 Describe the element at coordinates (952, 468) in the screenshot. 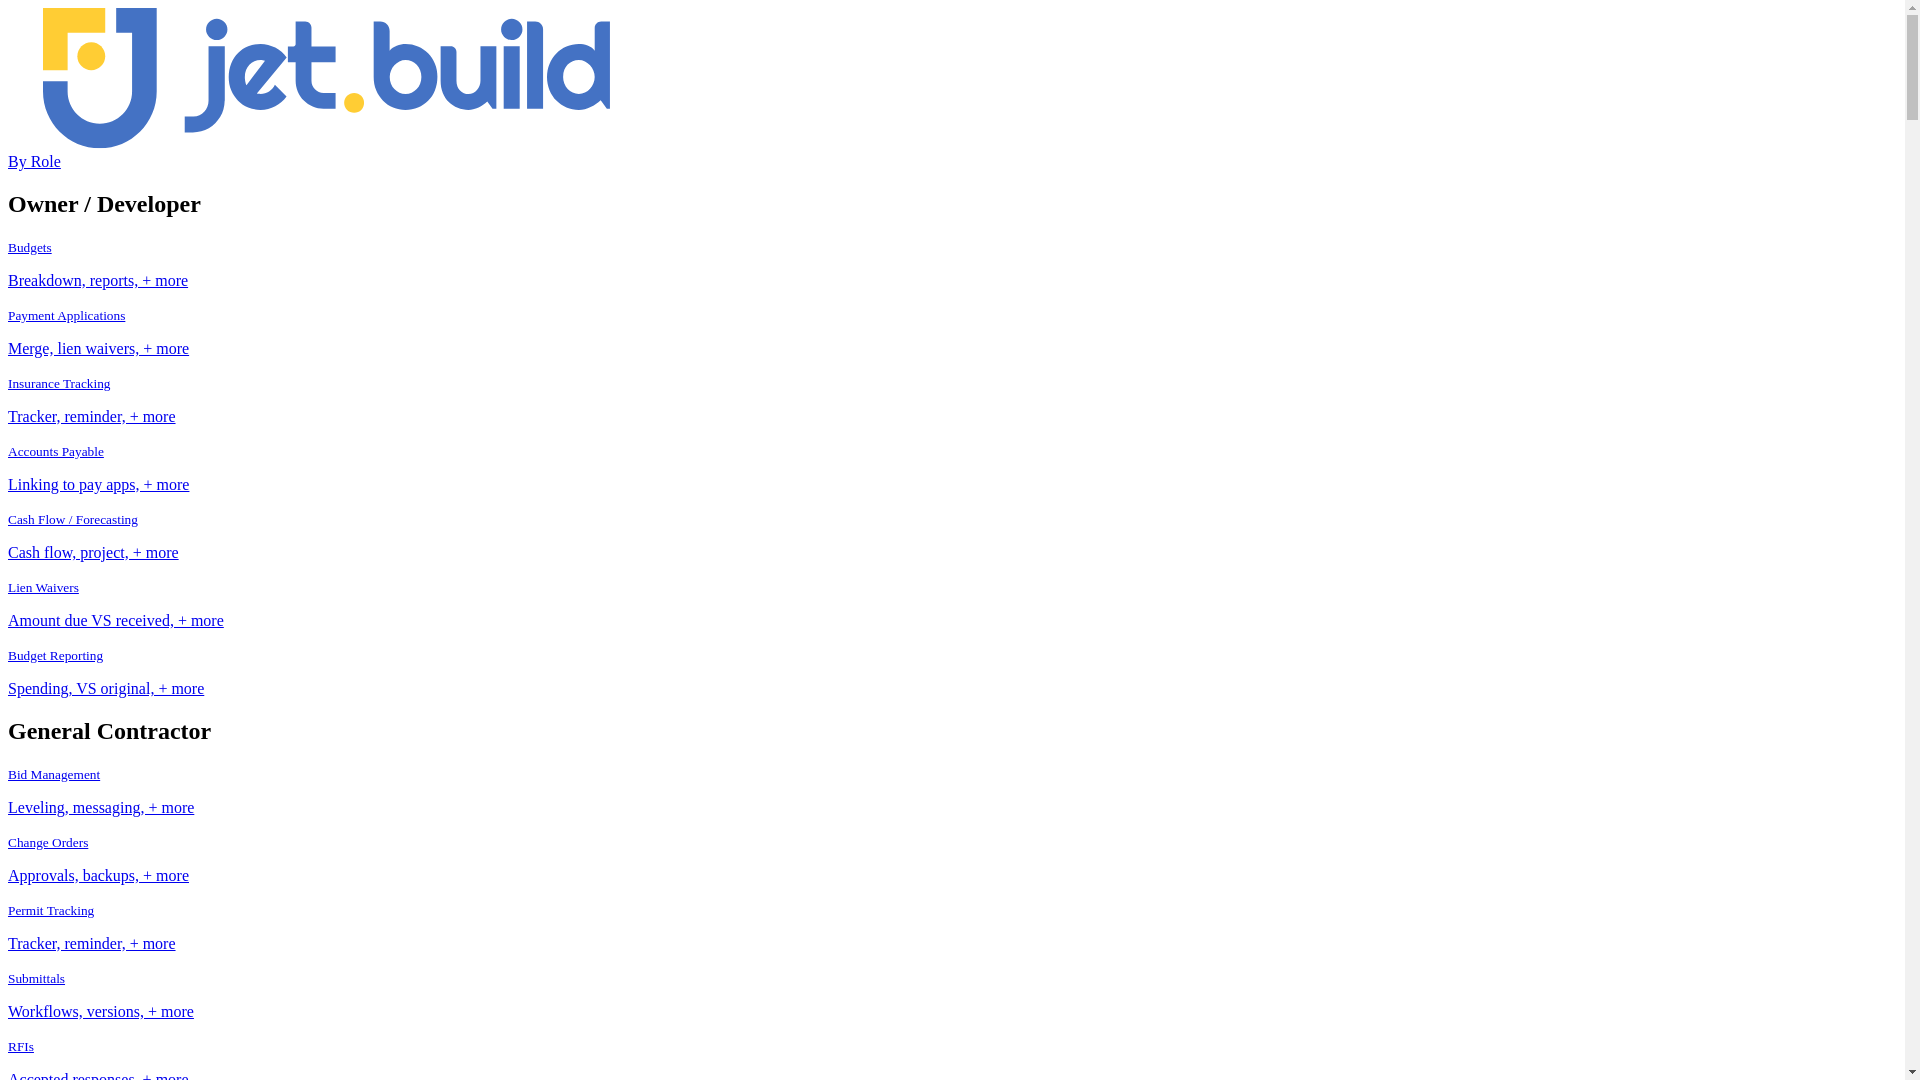

I see `Accounts Payable
Linking to pay apps, + more` at that location.